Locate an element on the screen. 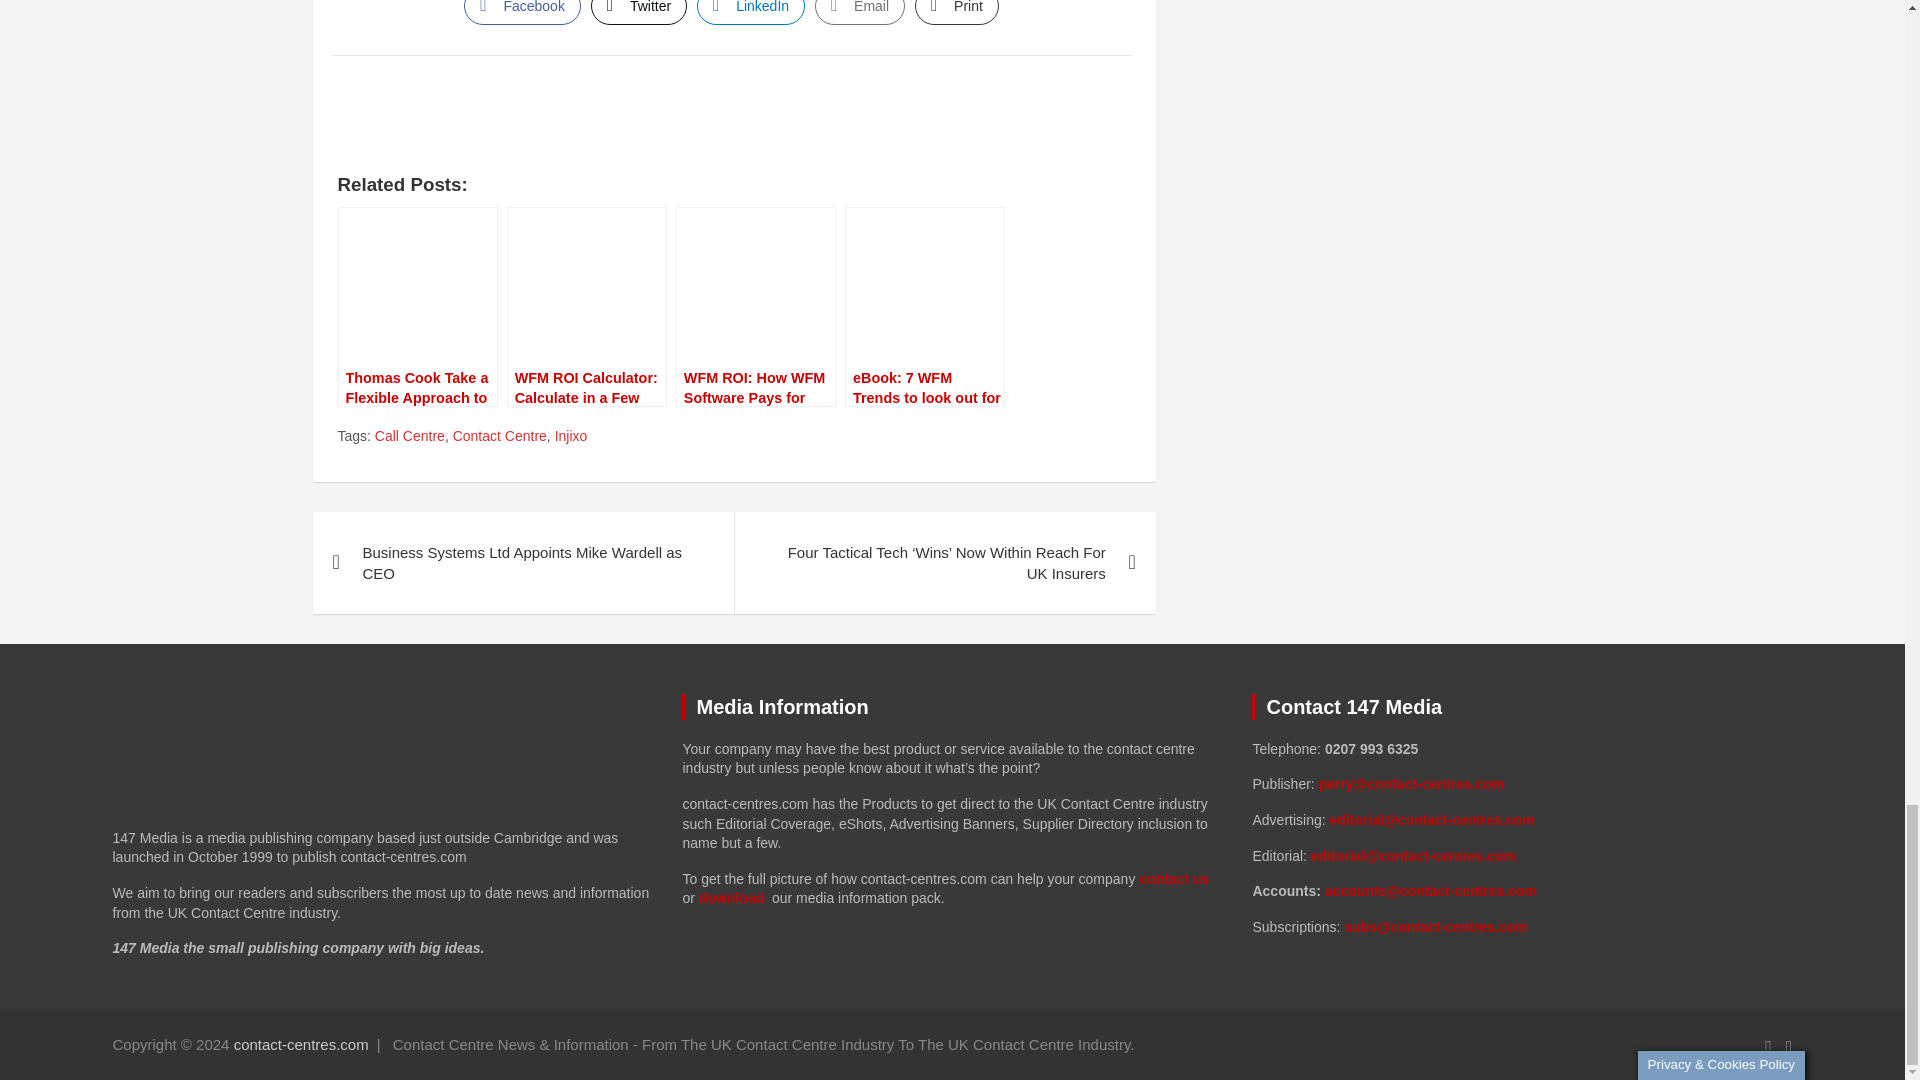  Print is located at coordinates (956, 12).